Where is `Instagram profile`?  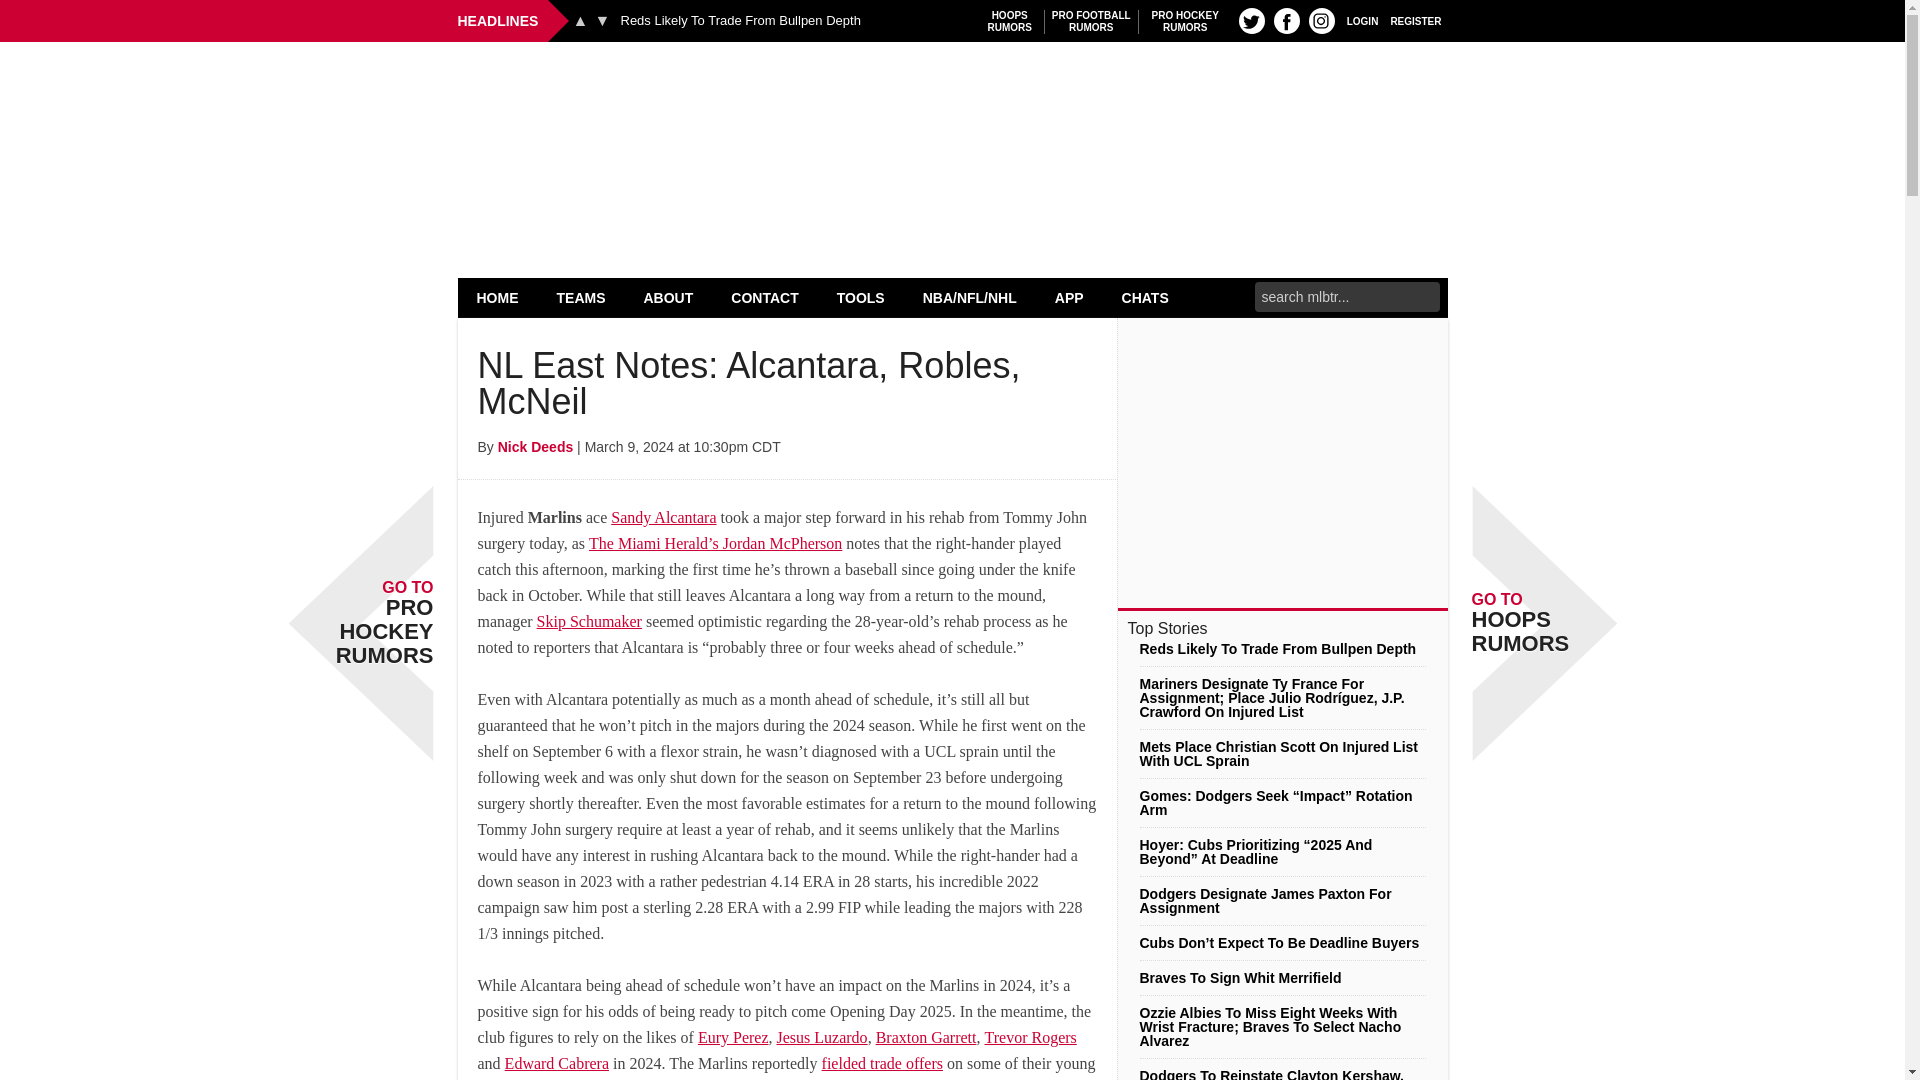 Instagram profile is located at coordinates (1362, 20).